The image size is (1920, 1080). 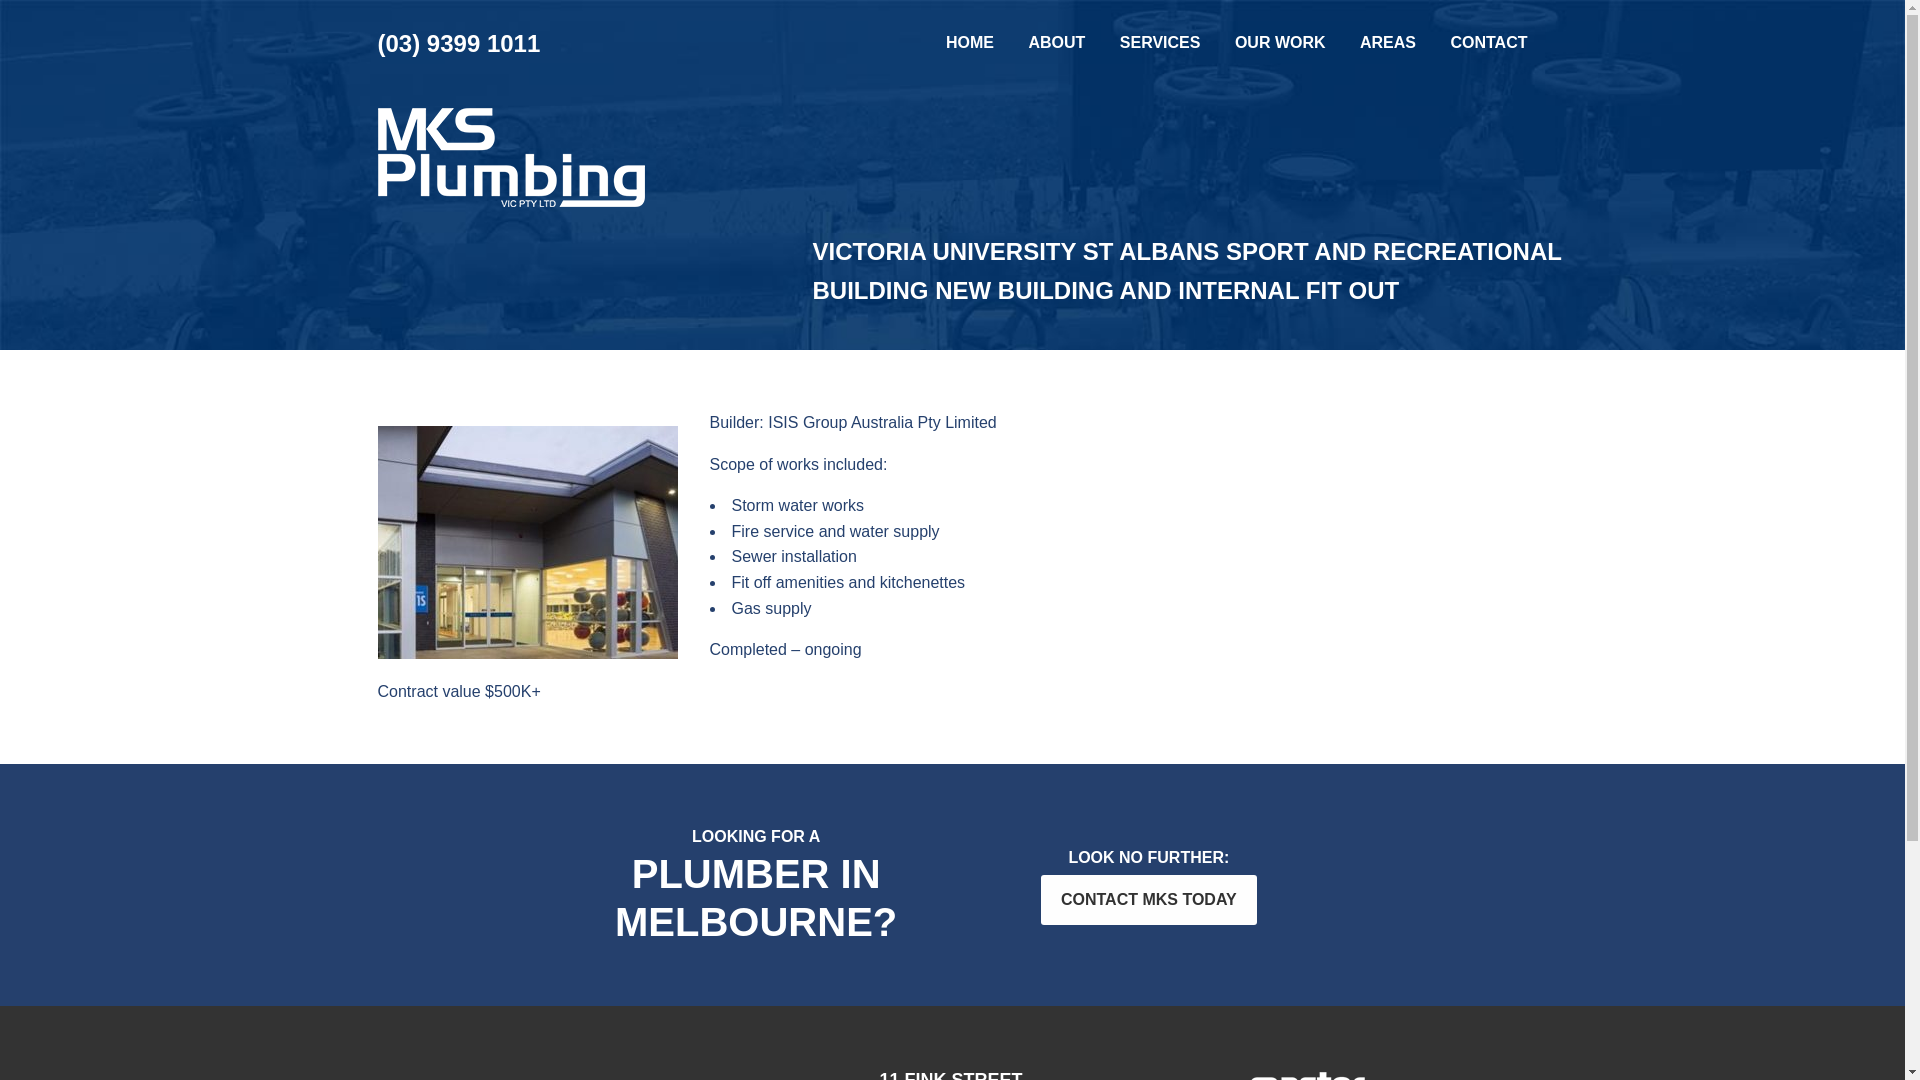 I want to click on CONTACT, so click(x=1488, y=42).